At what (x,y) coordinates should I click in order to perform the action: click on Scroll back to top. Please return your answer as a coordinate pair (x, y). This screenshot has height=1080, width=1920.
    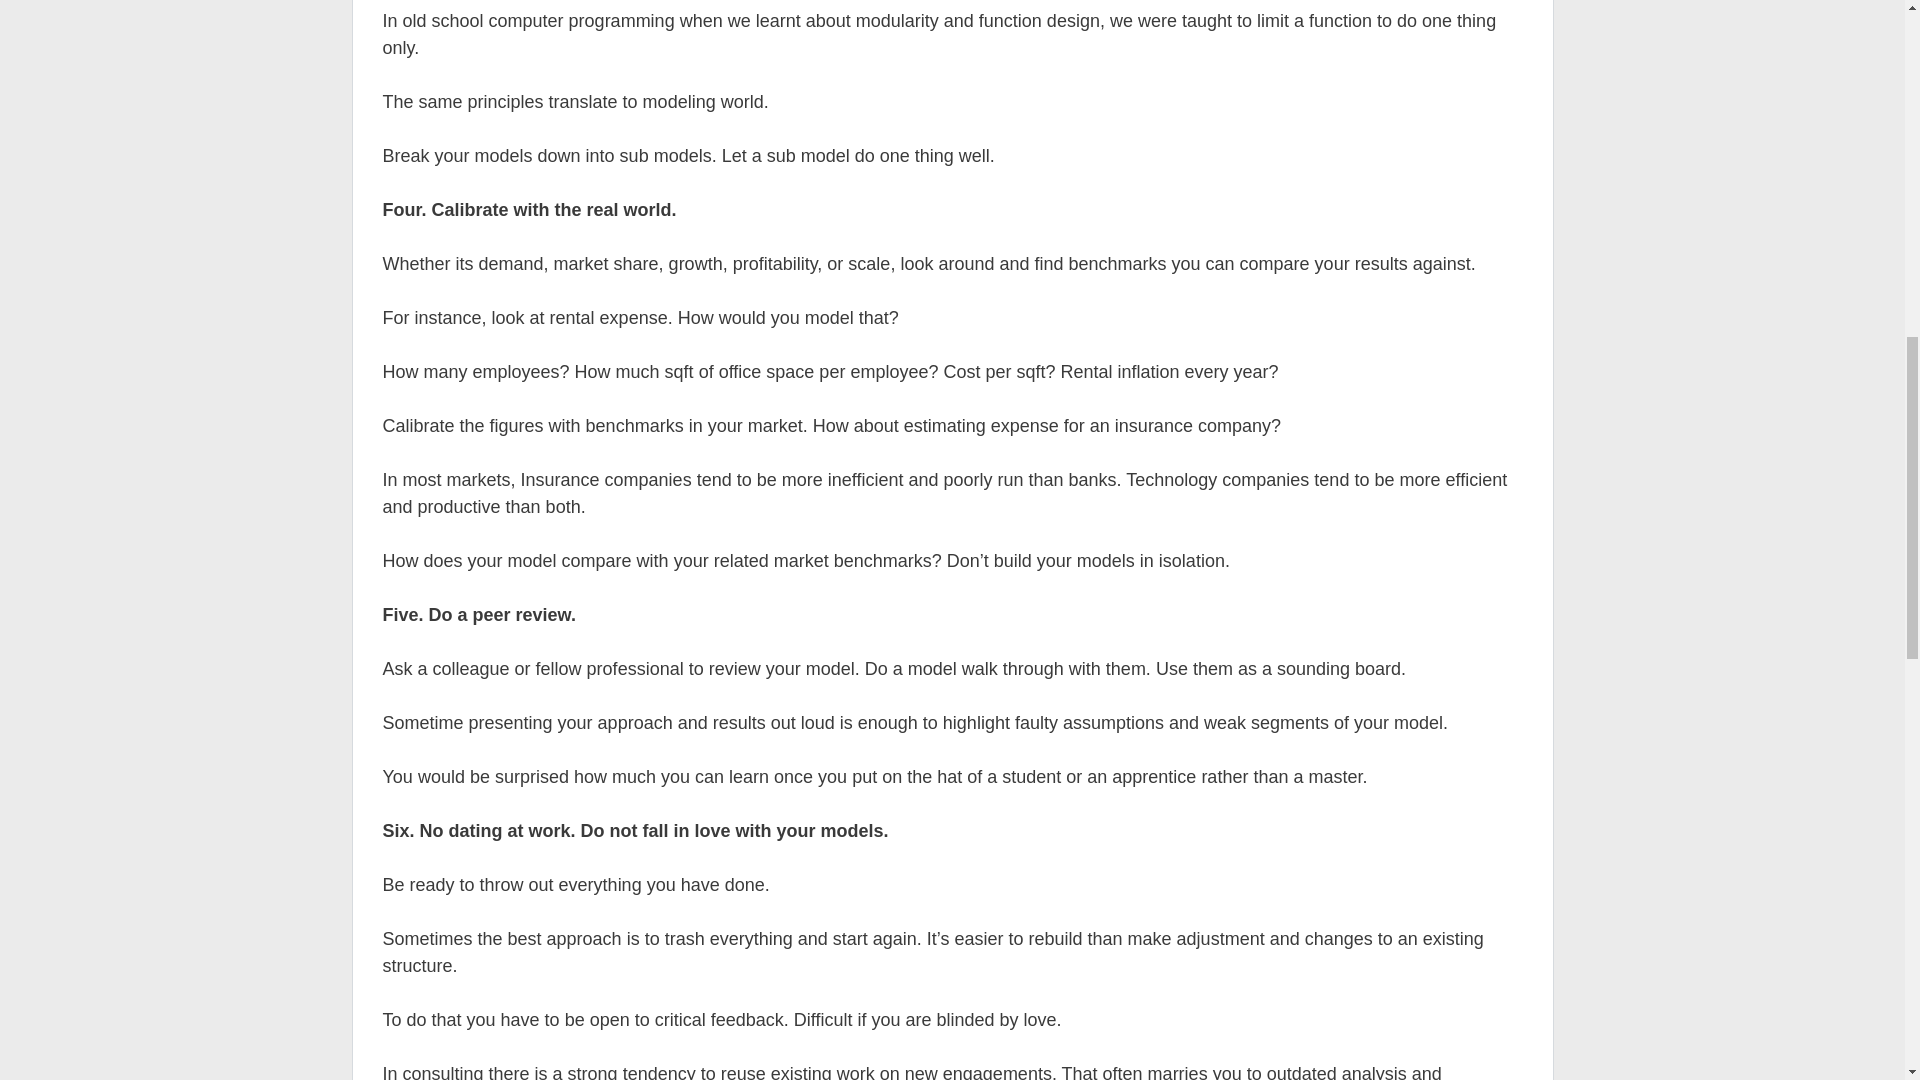
    Looking at the image, I should click on (1855, 949).